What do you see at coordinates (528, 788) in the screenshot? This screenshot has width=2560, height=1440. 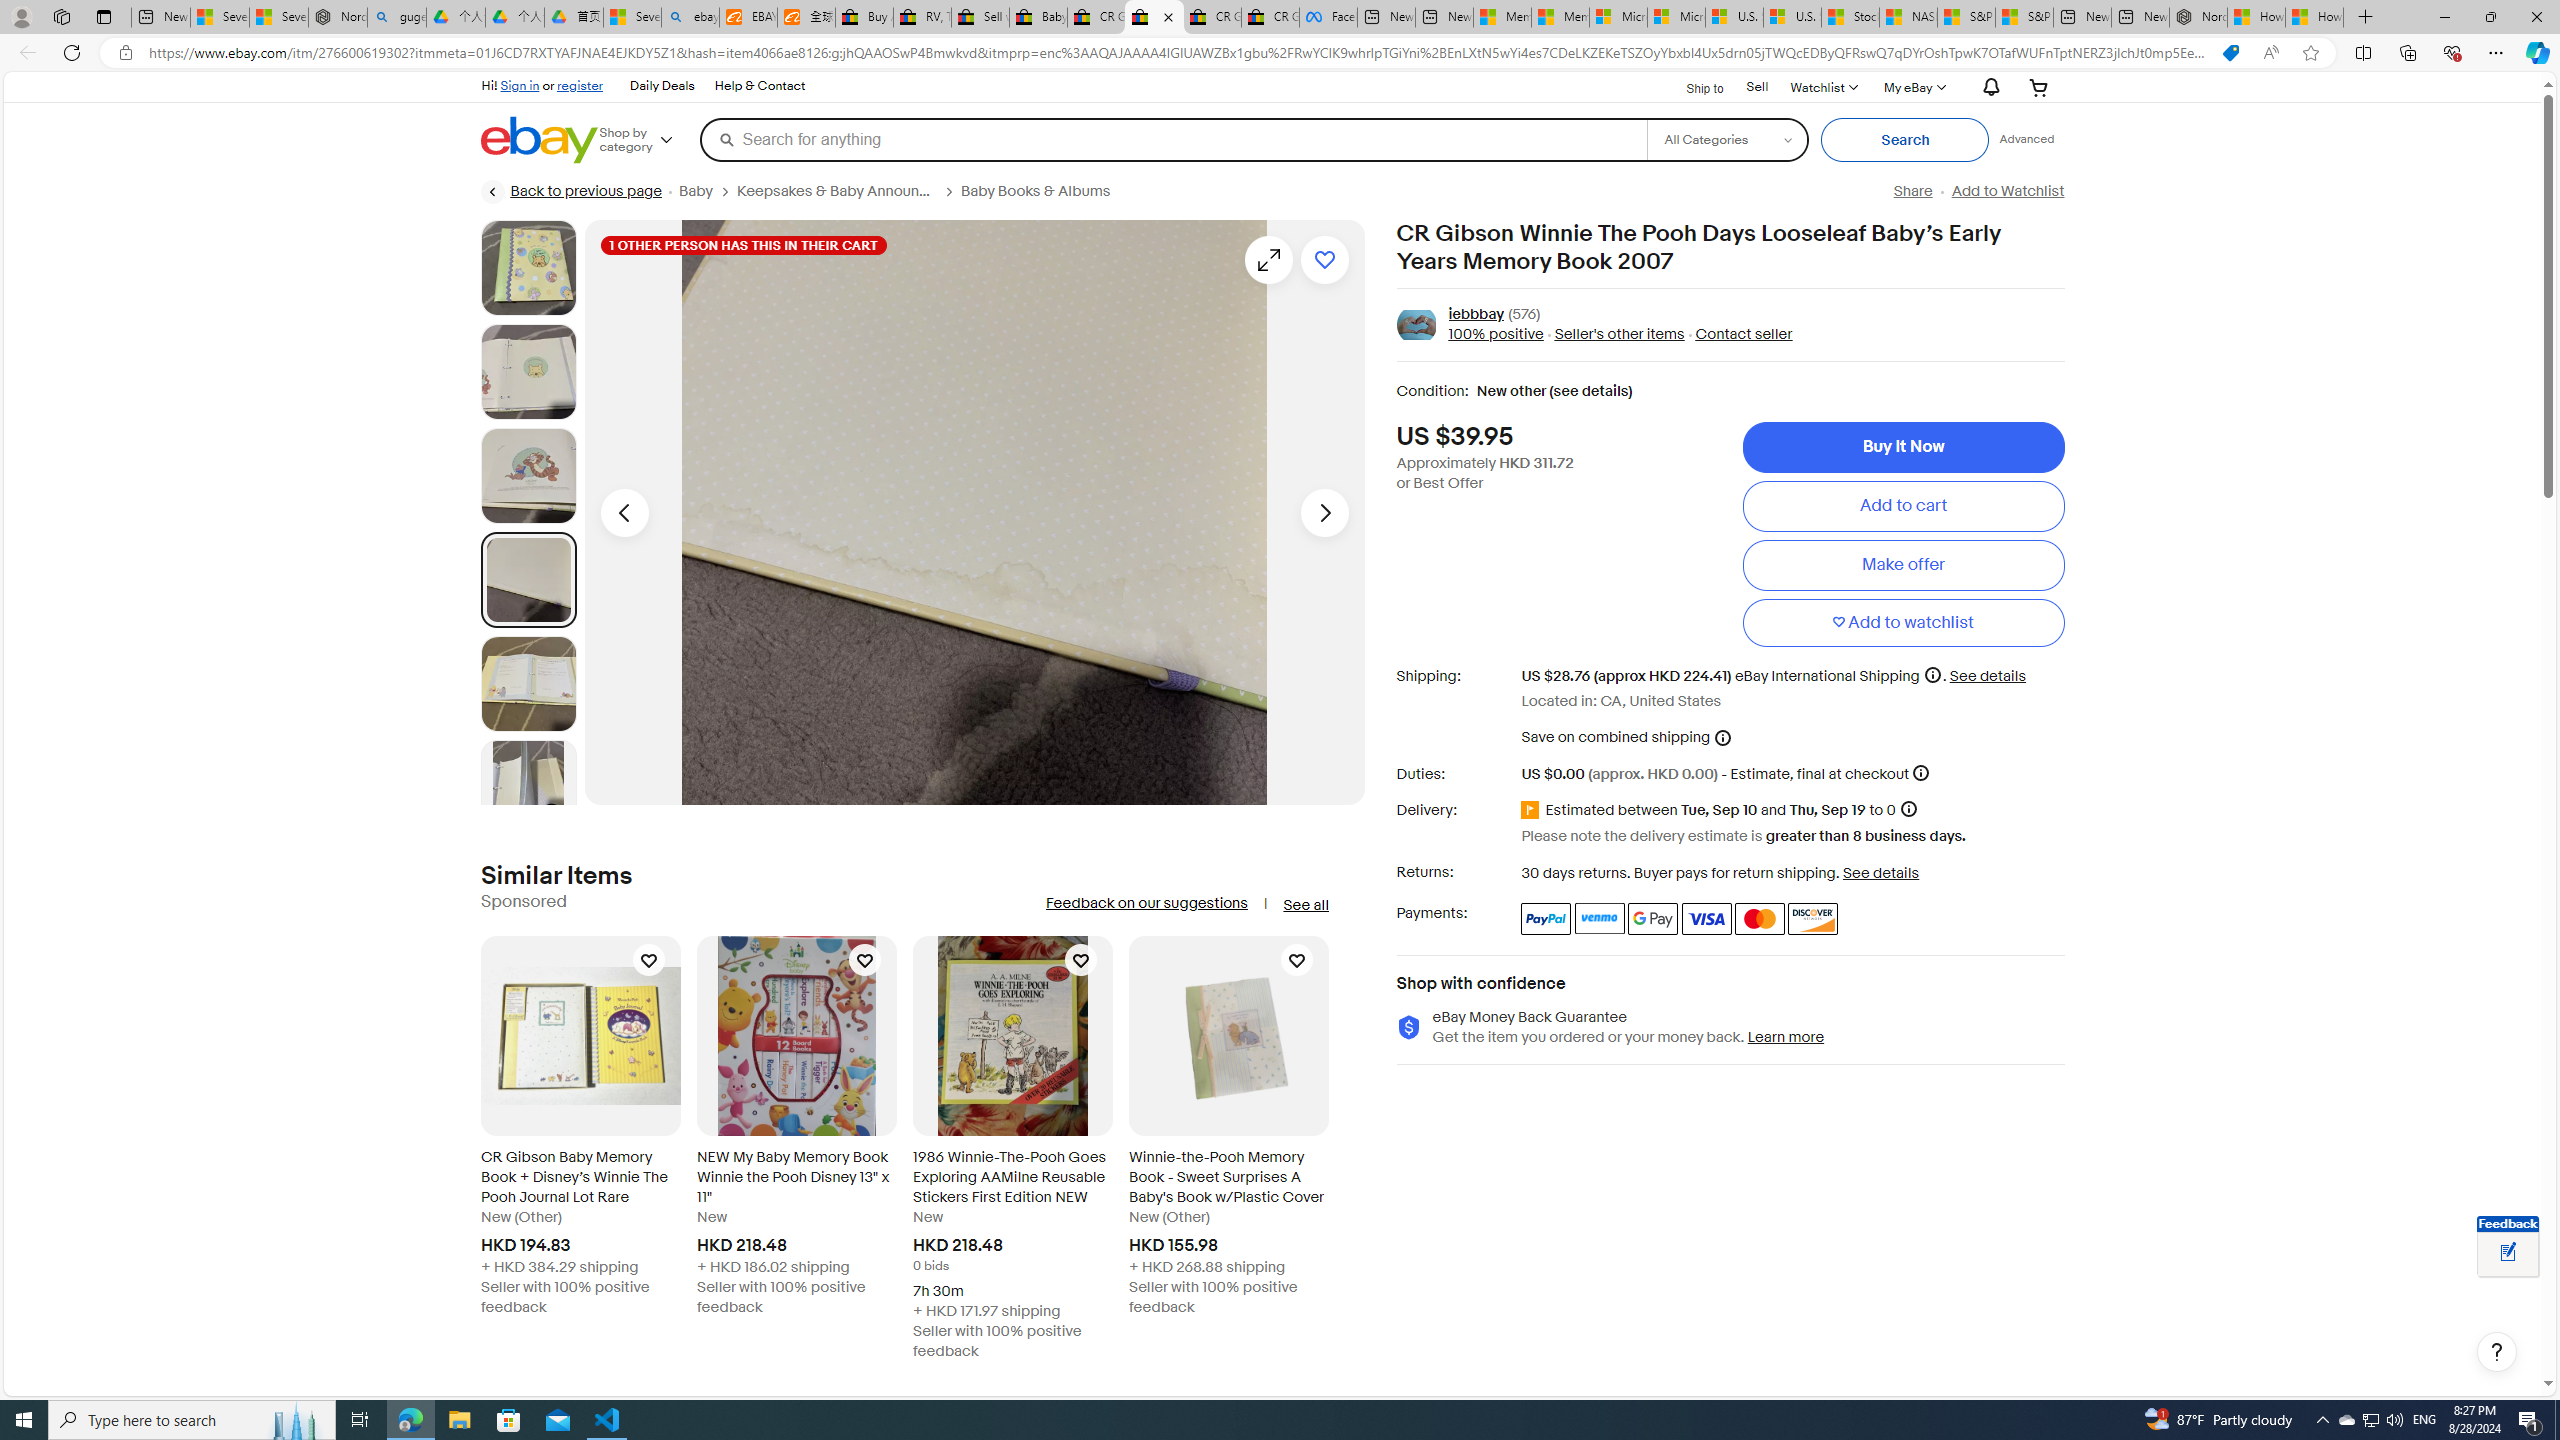 I see `Picture 6 of 22` at bounding box center [528, 788].